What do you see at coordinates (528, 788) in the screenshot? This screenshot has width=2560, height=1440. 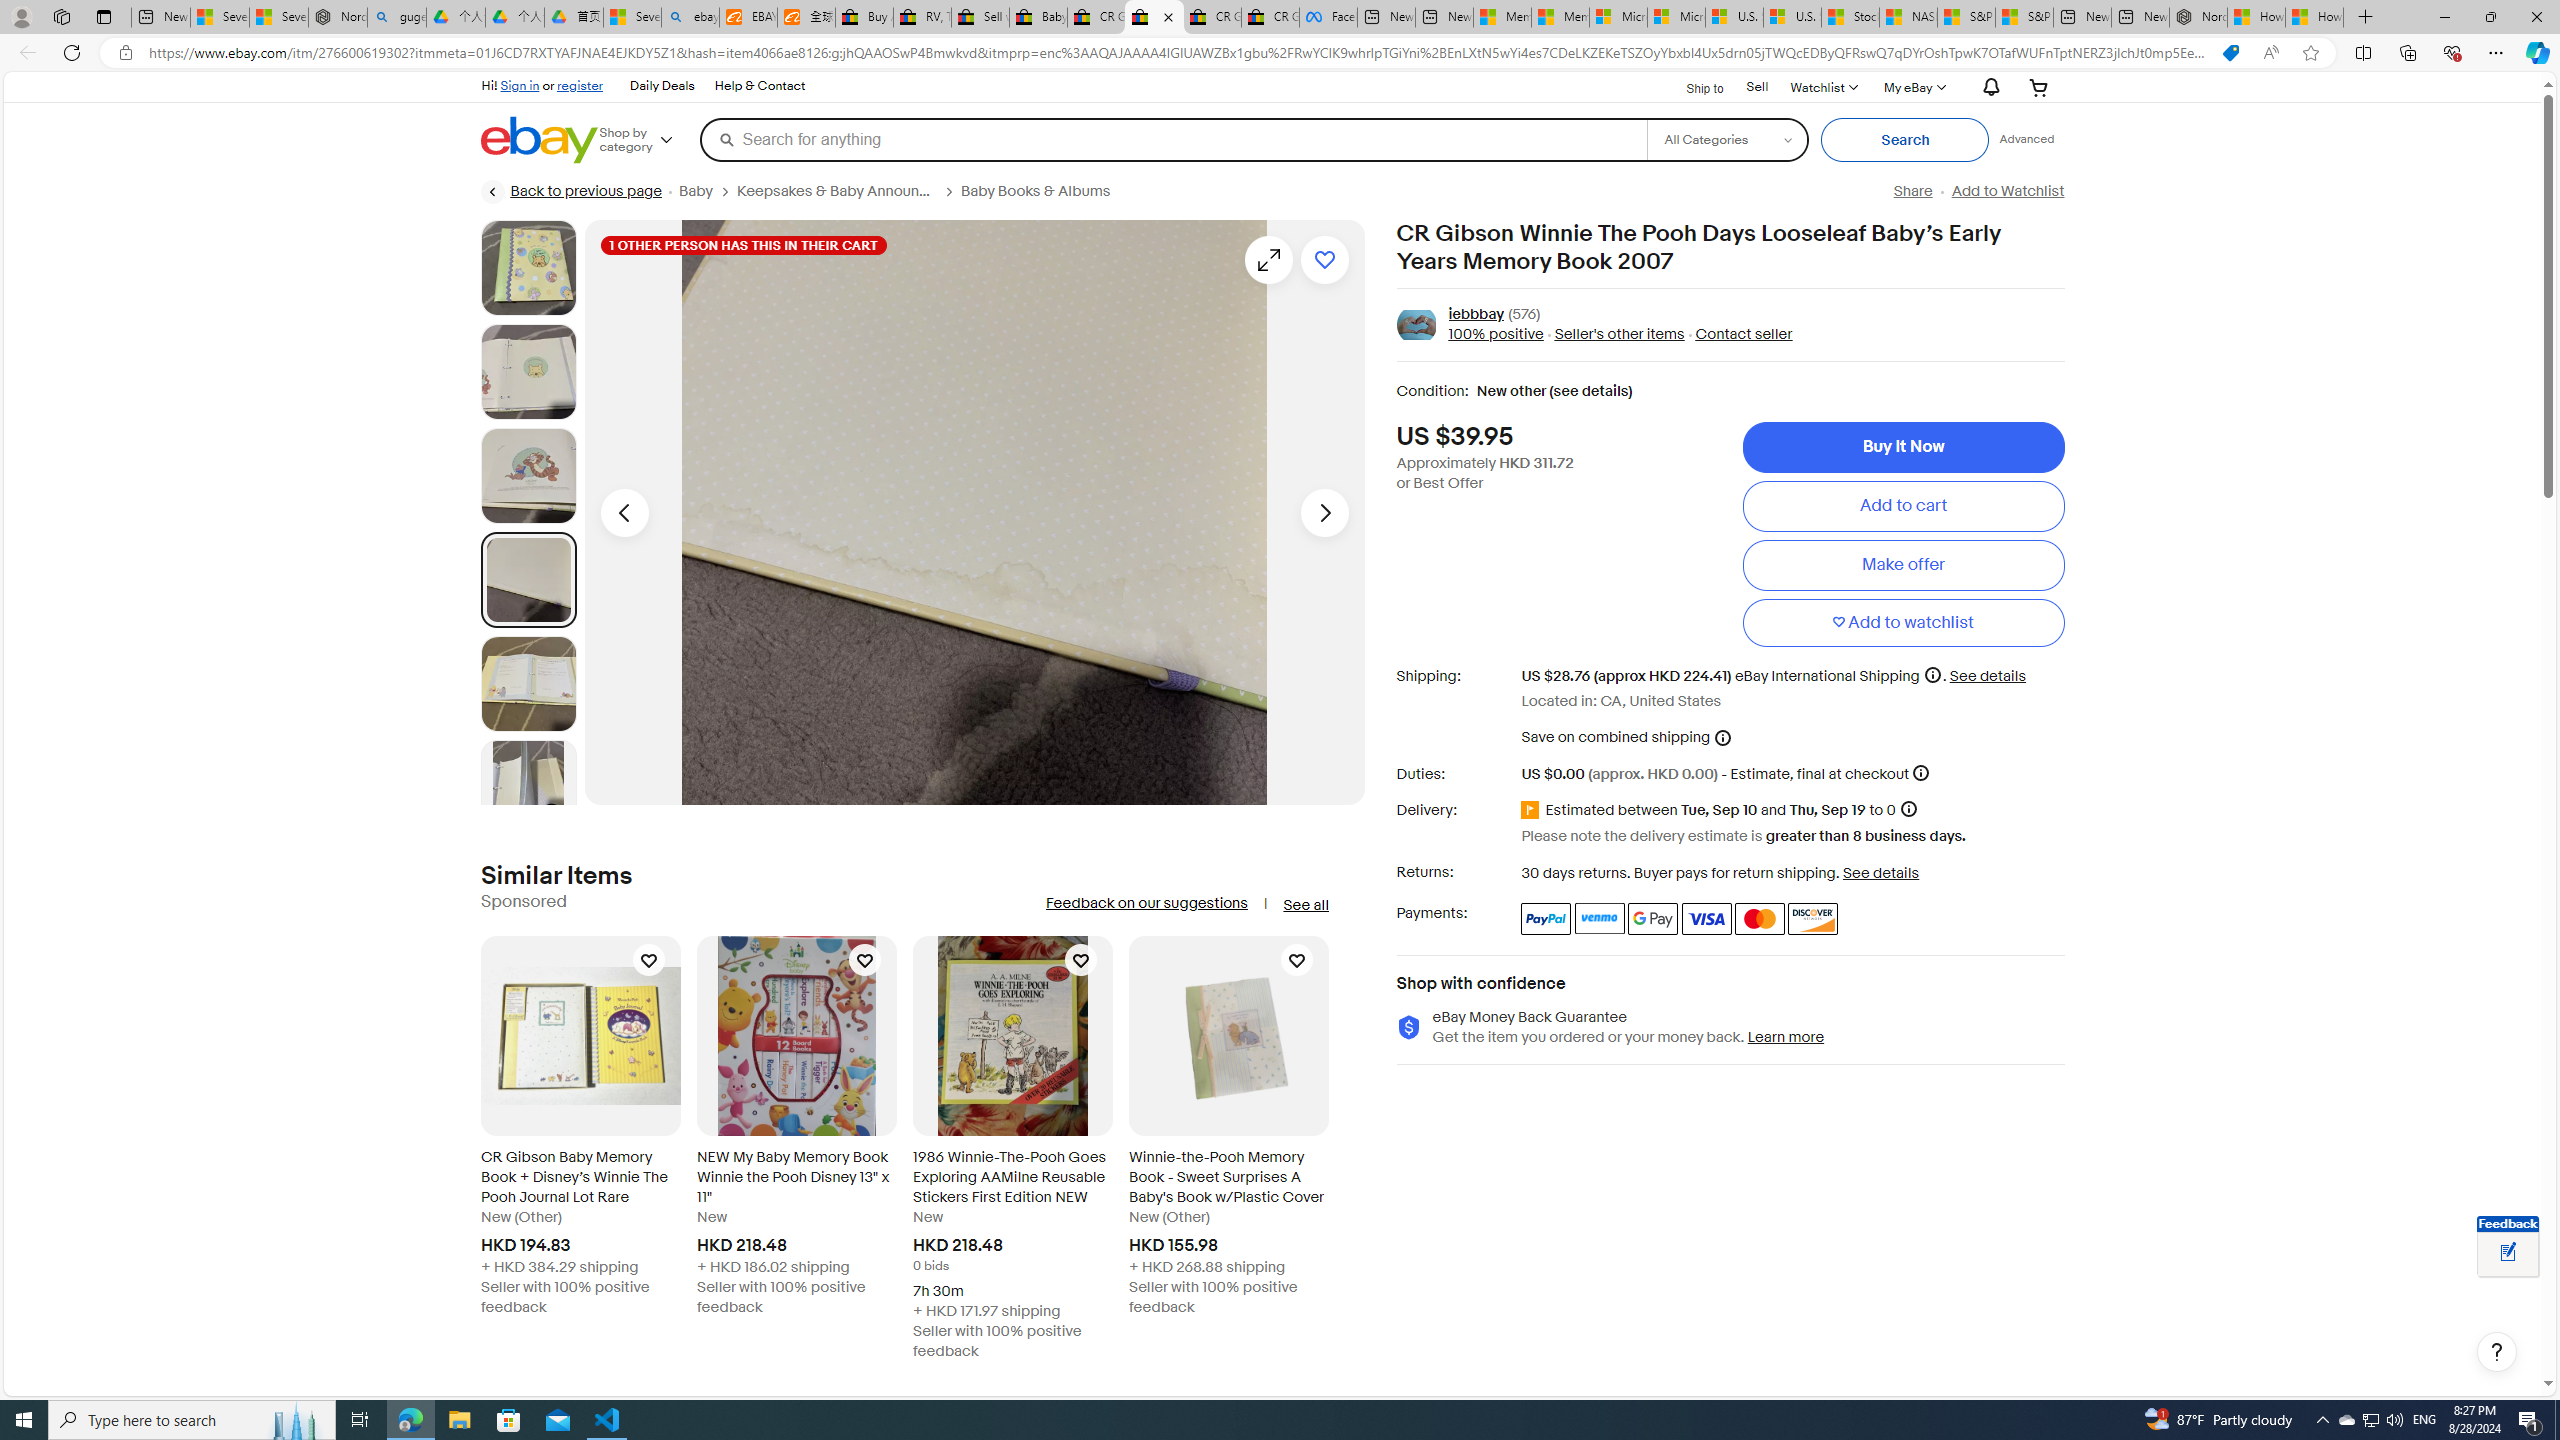 I see `Picture 6 of 22` at bounding box center [528, 788].